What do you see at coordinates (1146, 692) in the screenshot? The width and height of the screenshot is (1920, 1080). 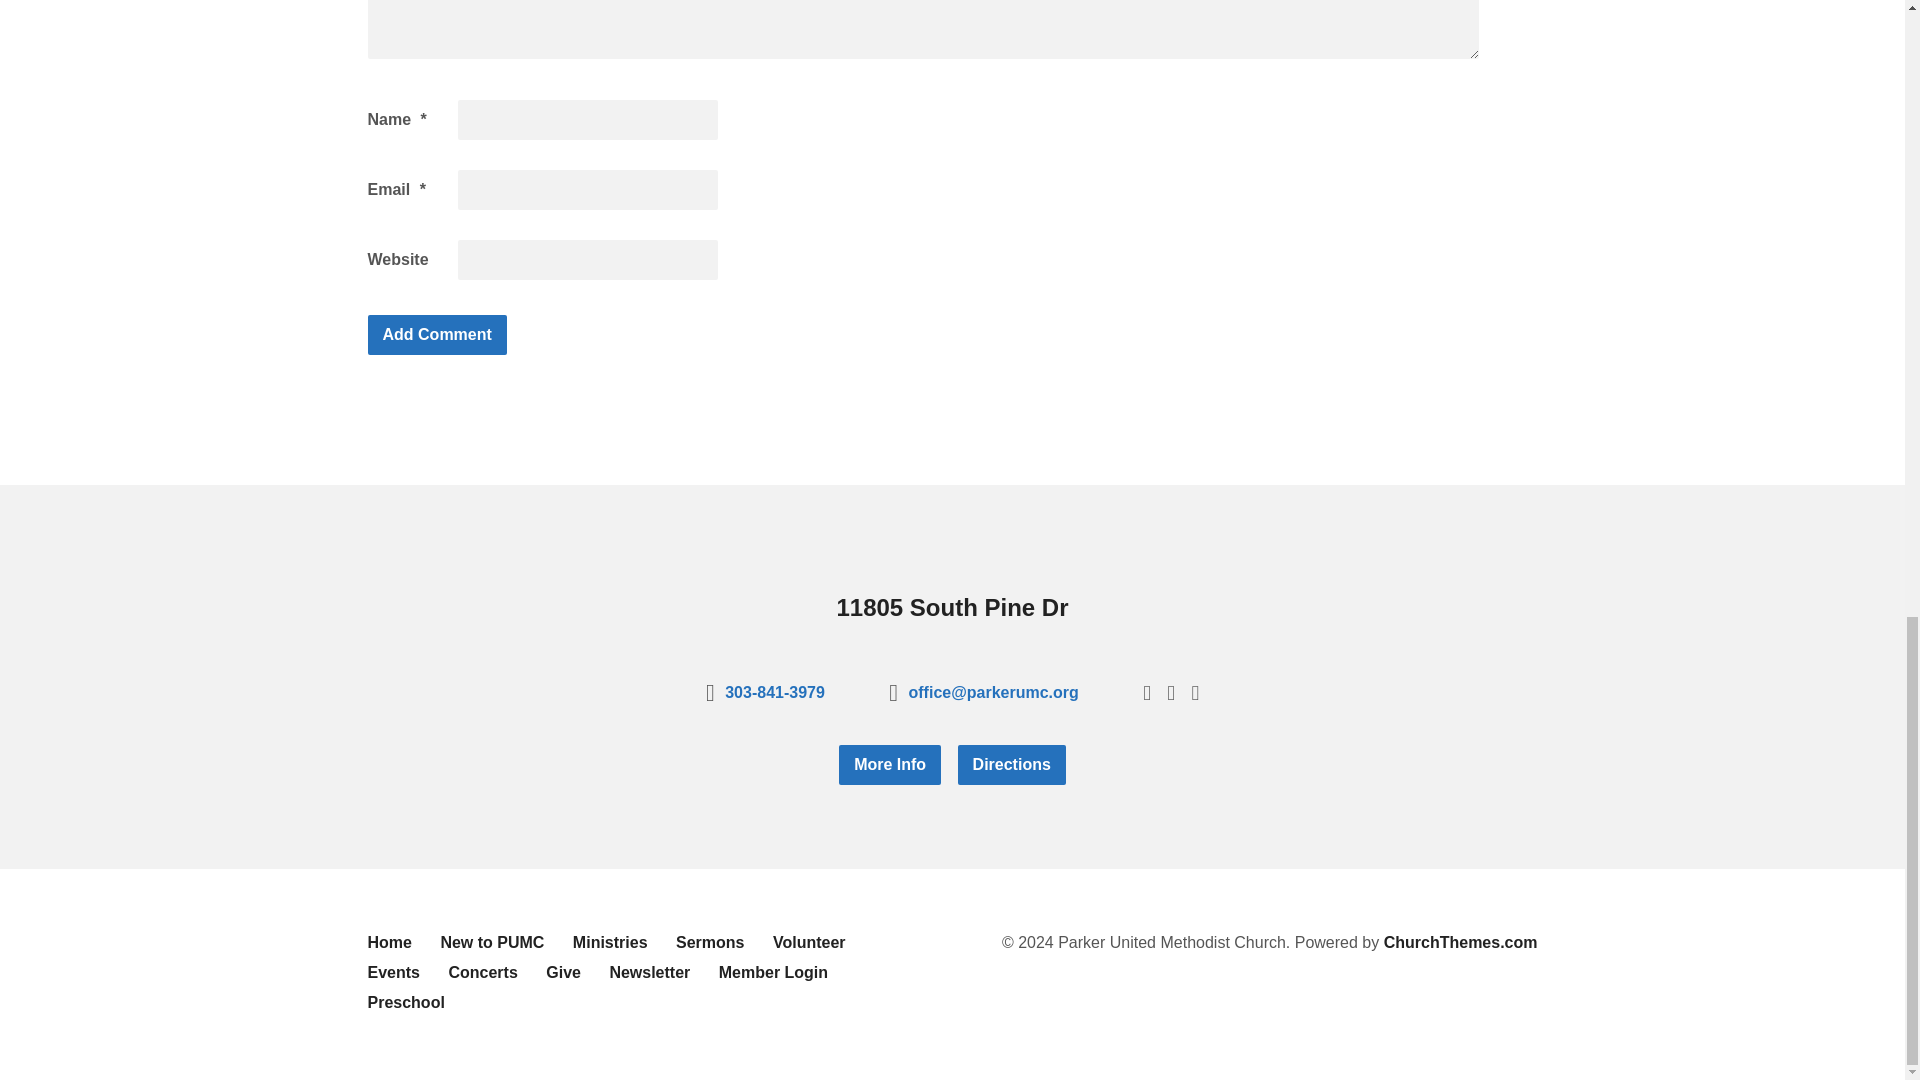 I see `Facebook` at bounding box center [1146, 692].